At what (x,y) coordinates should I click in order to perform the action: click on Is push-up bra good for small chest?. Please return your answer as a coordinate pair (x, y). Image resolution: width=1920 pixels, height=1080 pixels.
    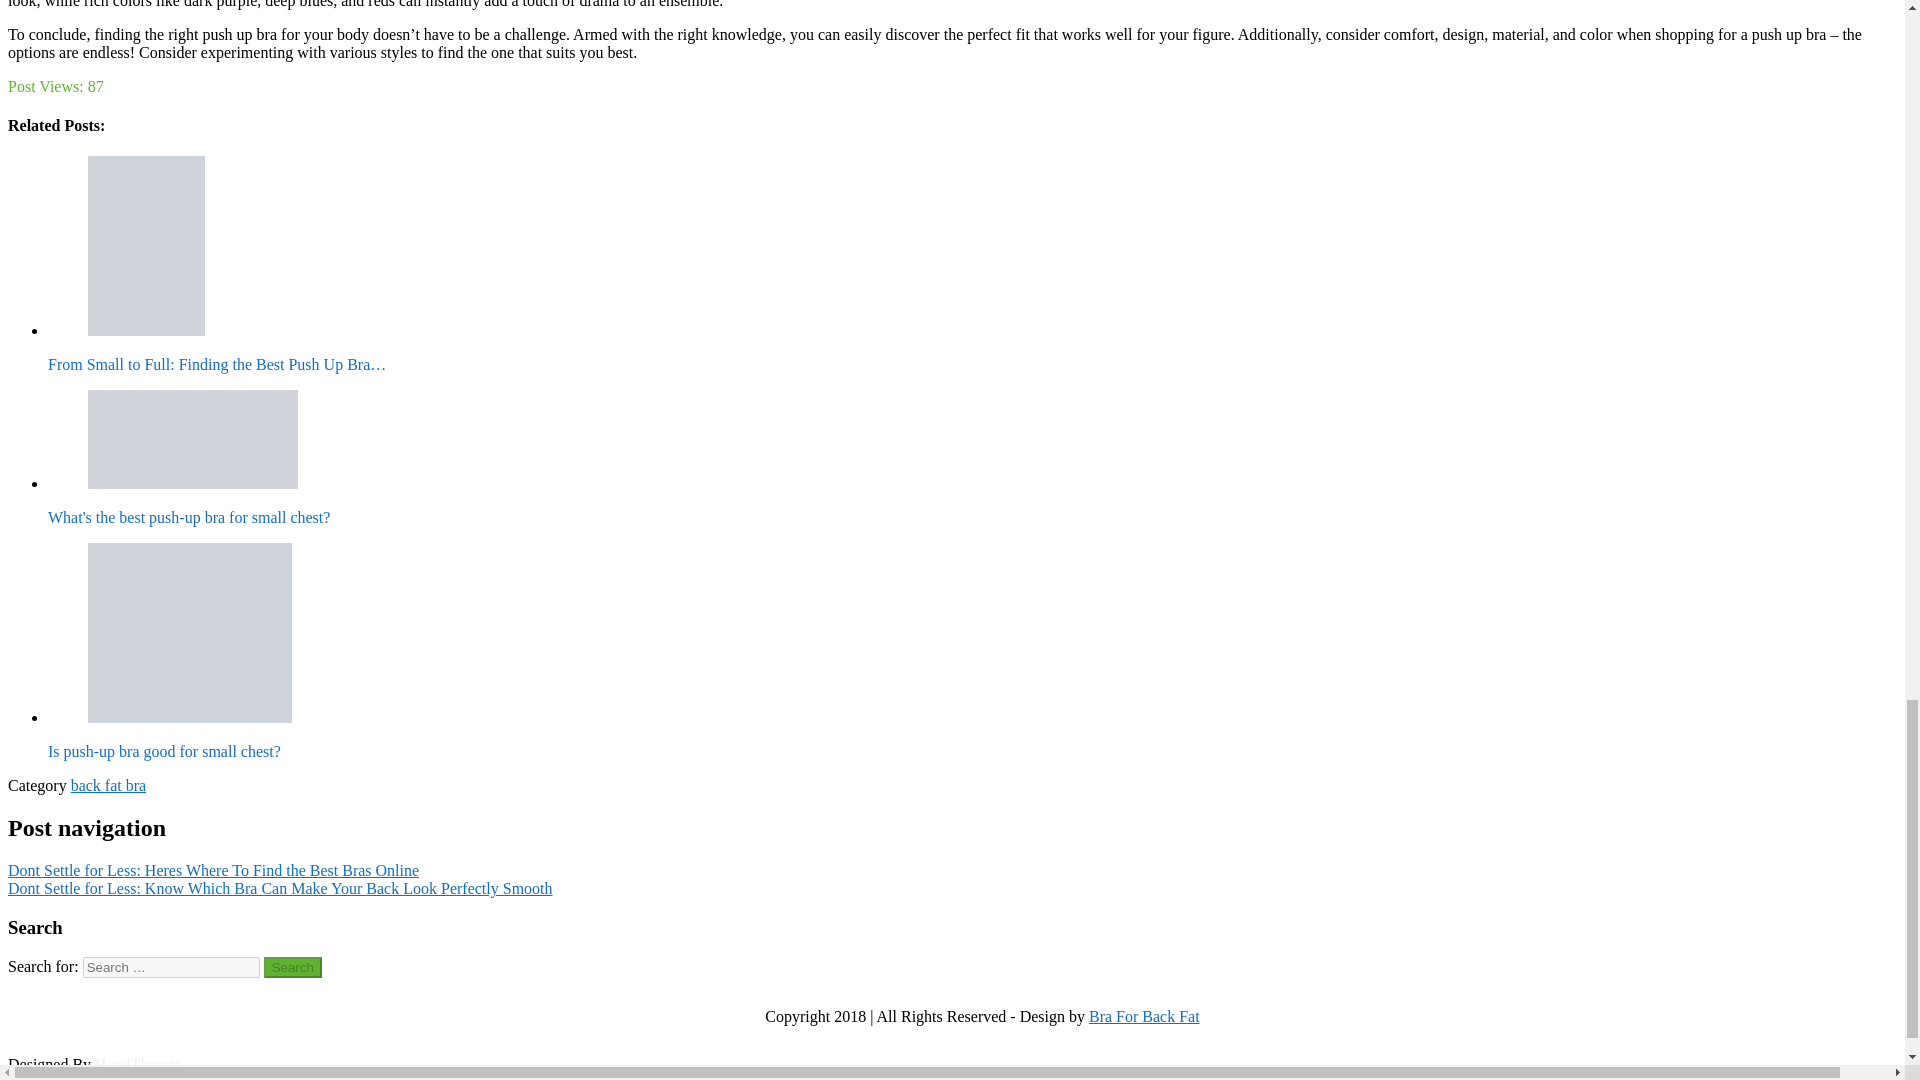
    Looking at the image, I should click on (190, 632).